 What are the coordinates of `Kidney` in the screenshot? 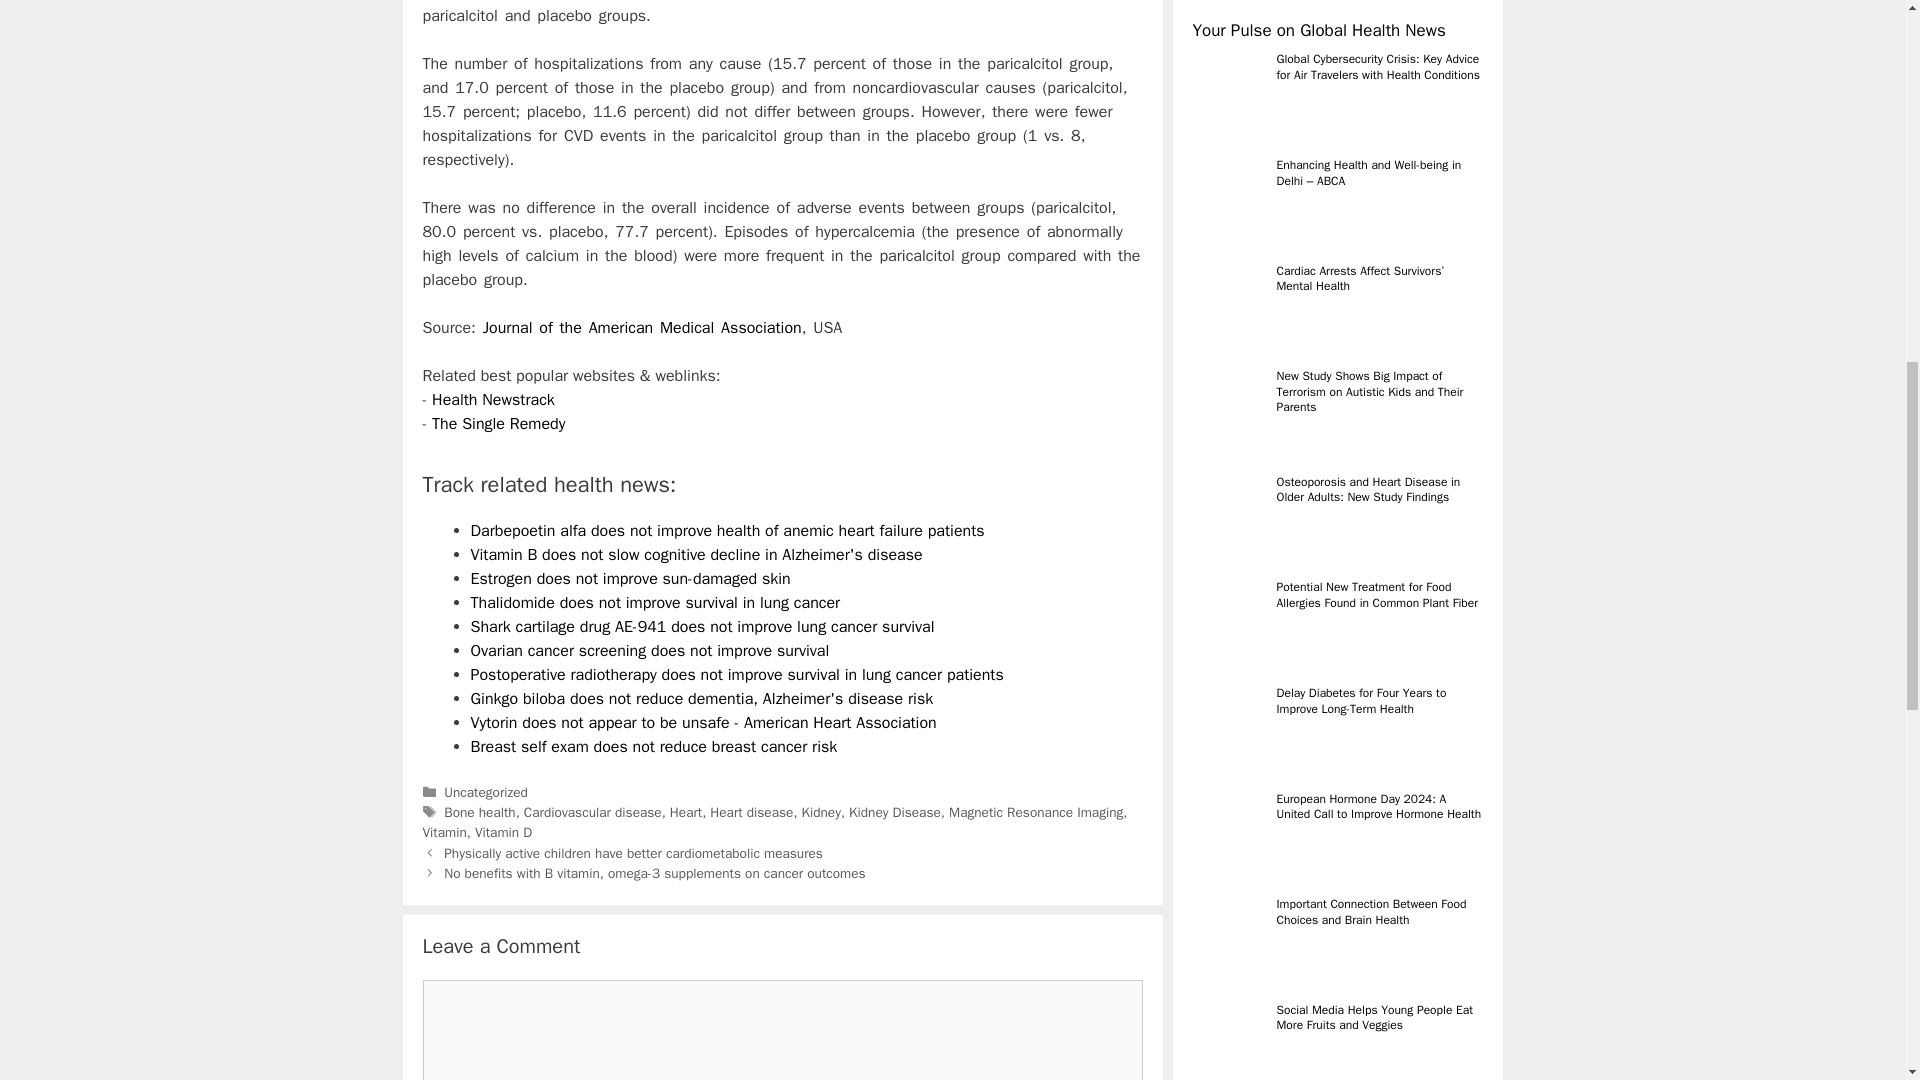 It's located at (821, 812).